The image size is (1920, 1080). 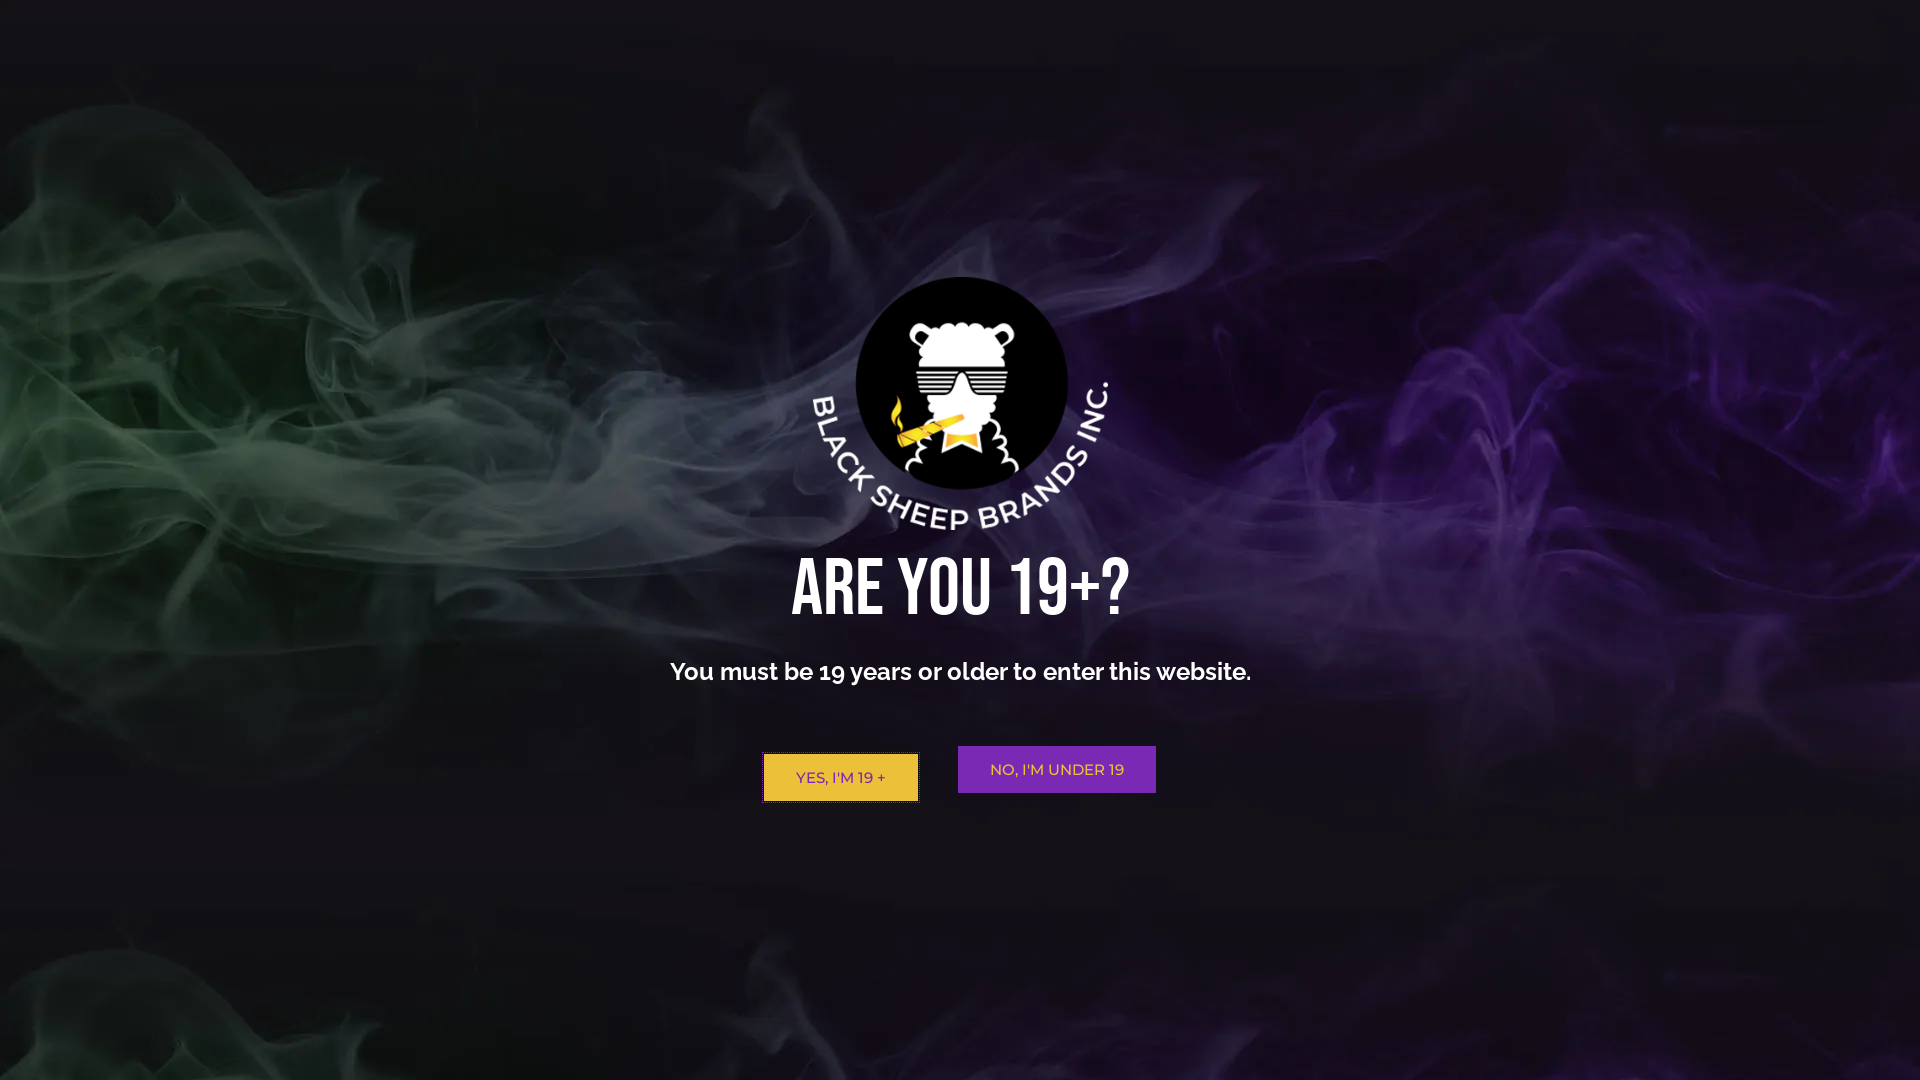 I want to click on Bongs/Waterpipes, so click(x=1334, y=832).